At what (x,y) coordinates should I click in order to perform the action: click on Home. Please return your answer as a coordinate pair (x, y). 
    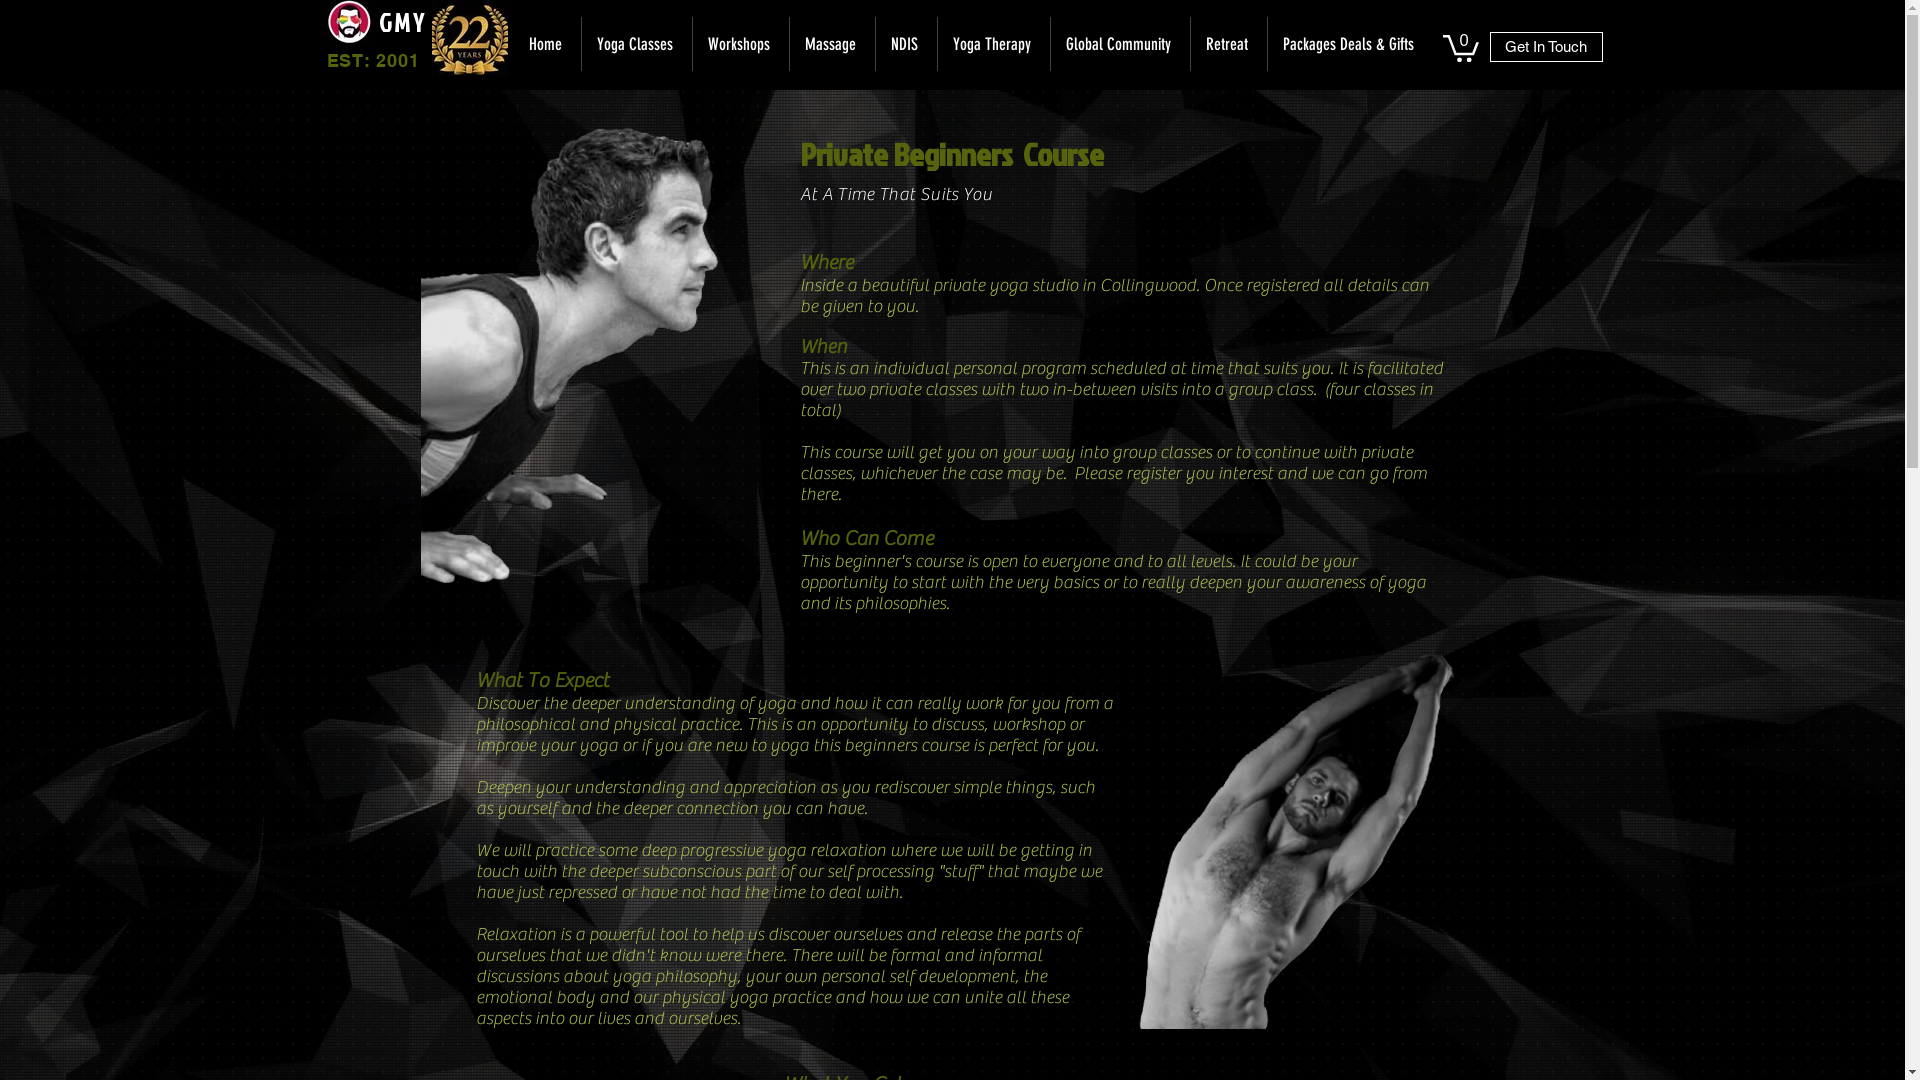
    Looking at the image, I should click on (548, 44).